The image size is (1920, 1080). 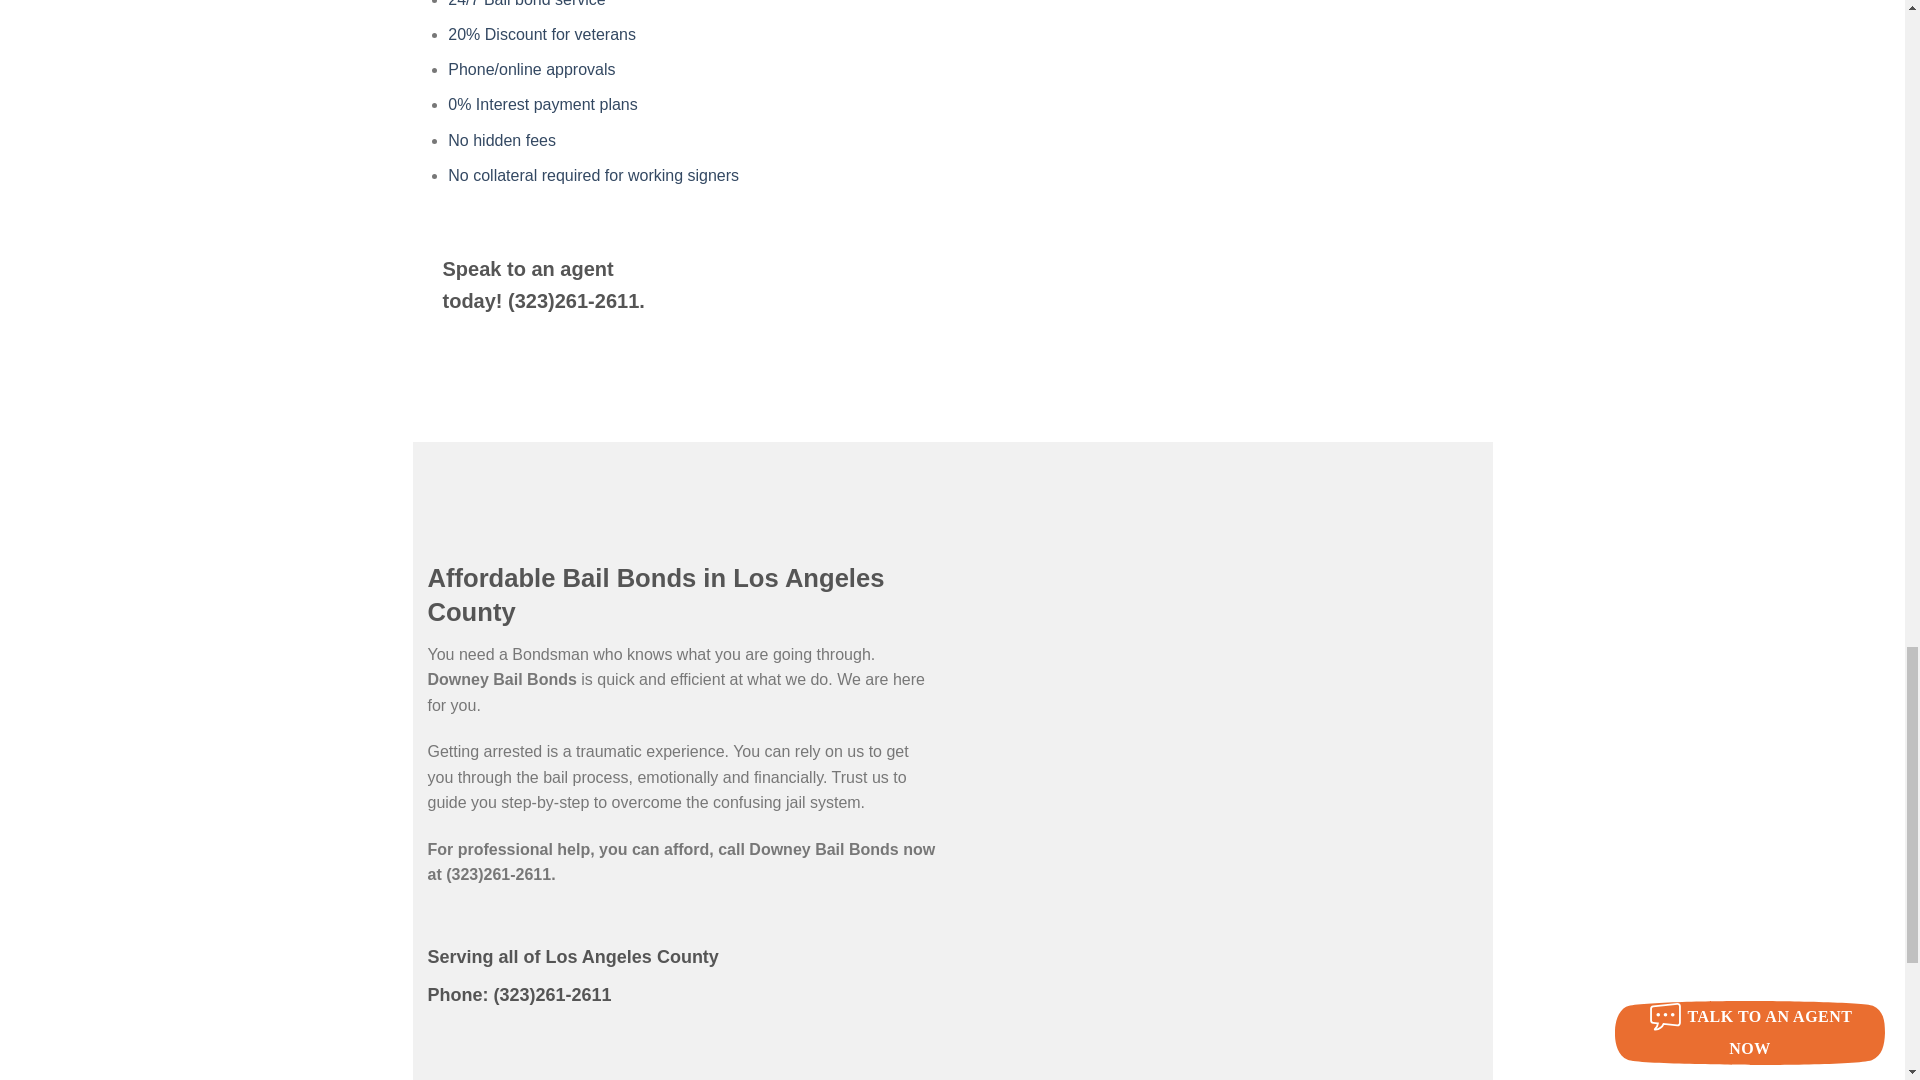 I want to click on No hidden fees, so click(x=502, y=140).